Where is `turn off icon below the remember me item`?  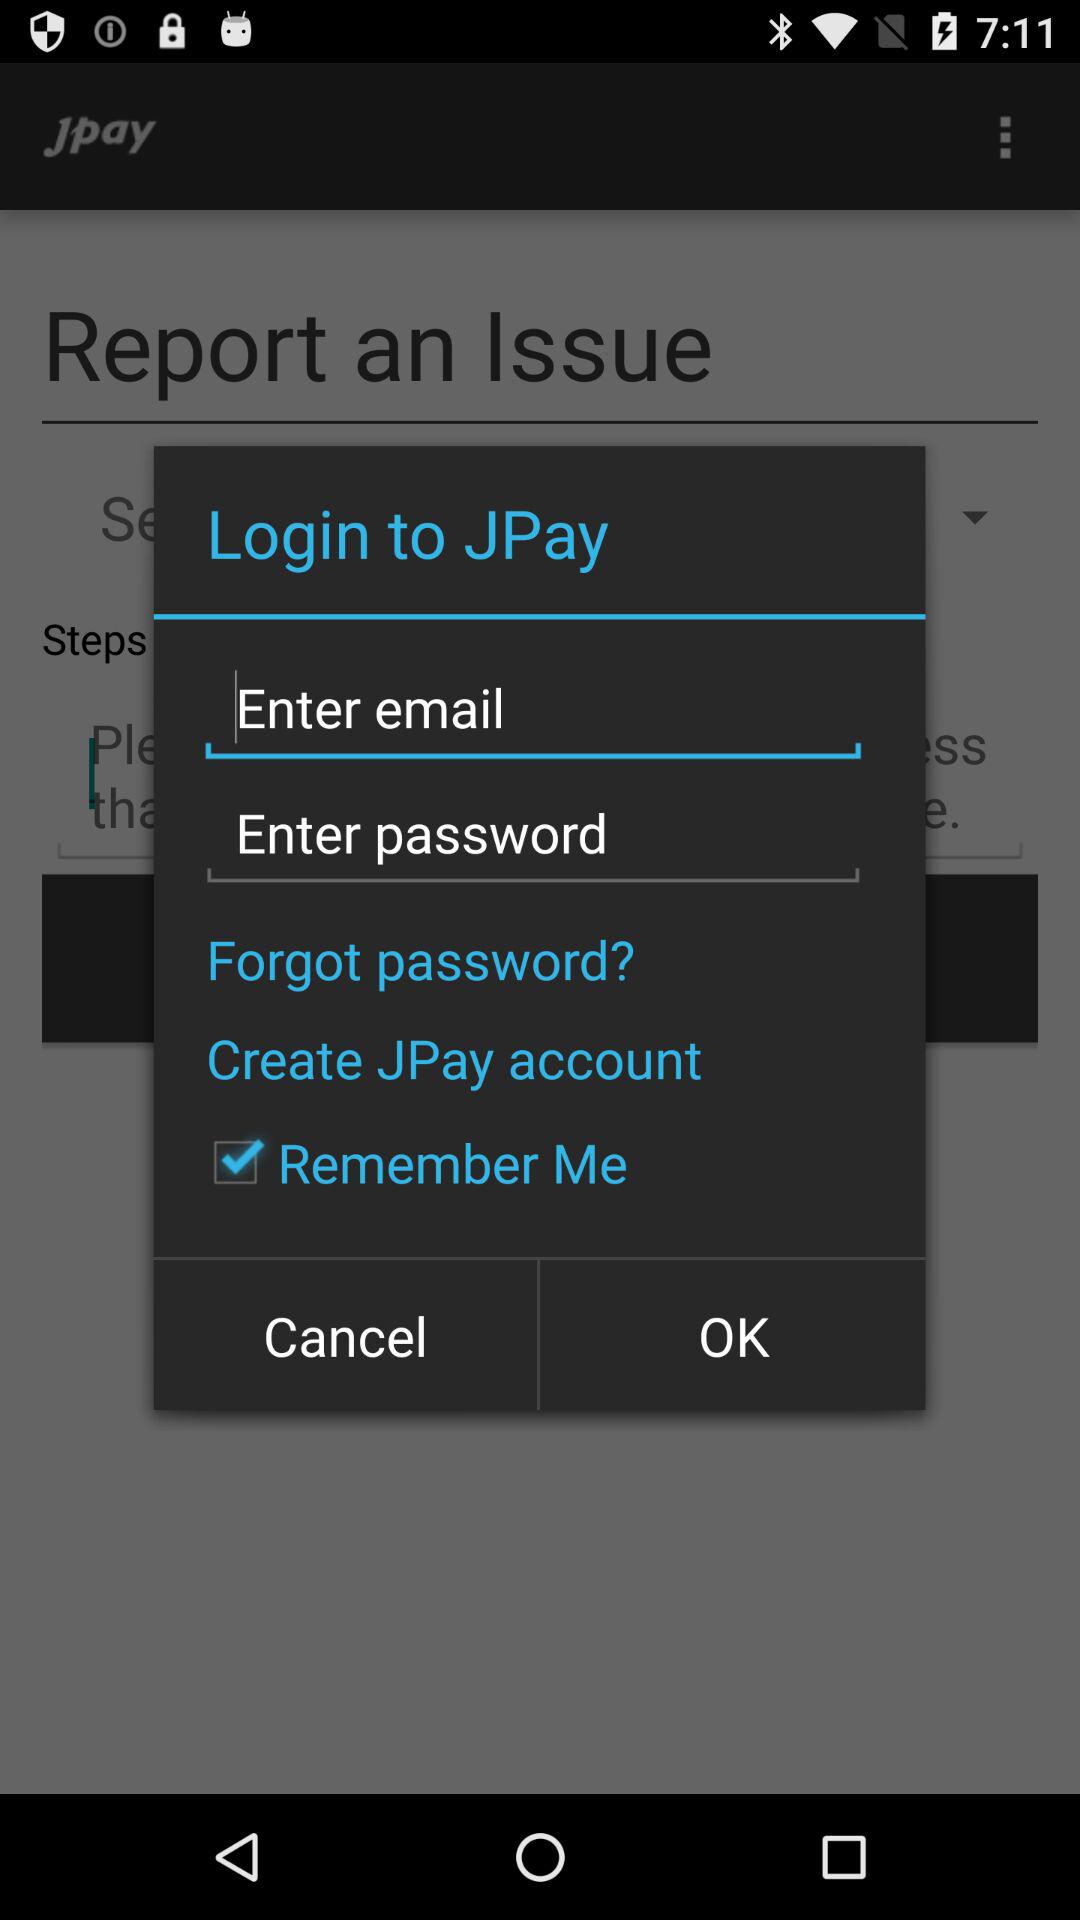
turn off icon below the remember me item is located at coordinates (730, 1334).